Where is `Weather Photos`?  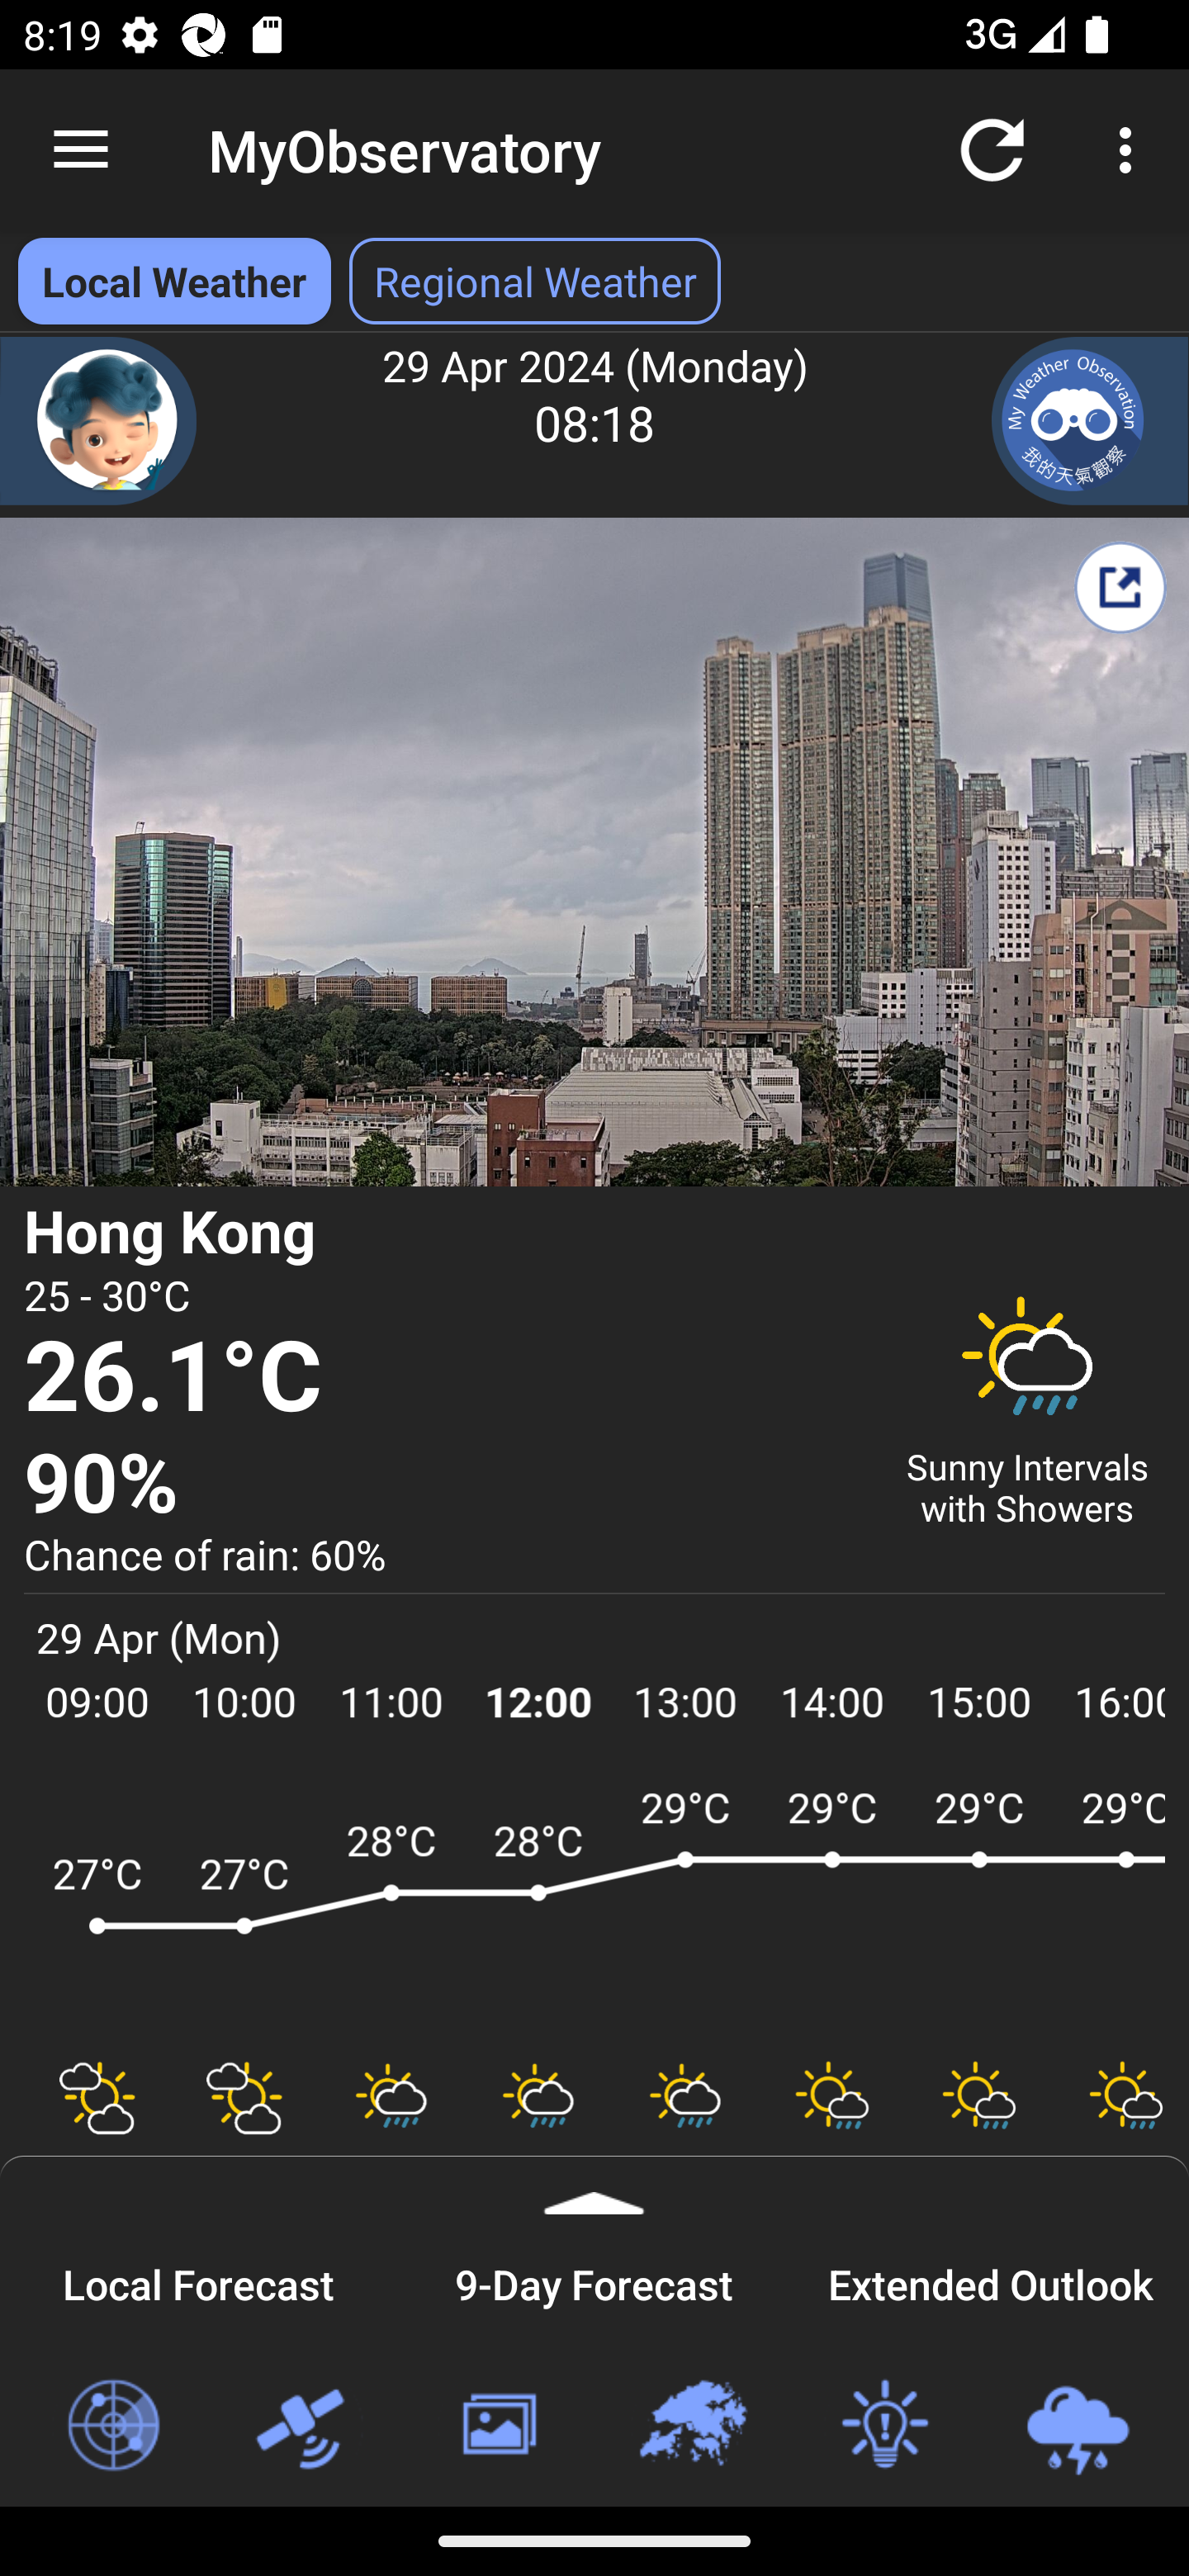
Weather Photos is located at coordinates (497, 2426).